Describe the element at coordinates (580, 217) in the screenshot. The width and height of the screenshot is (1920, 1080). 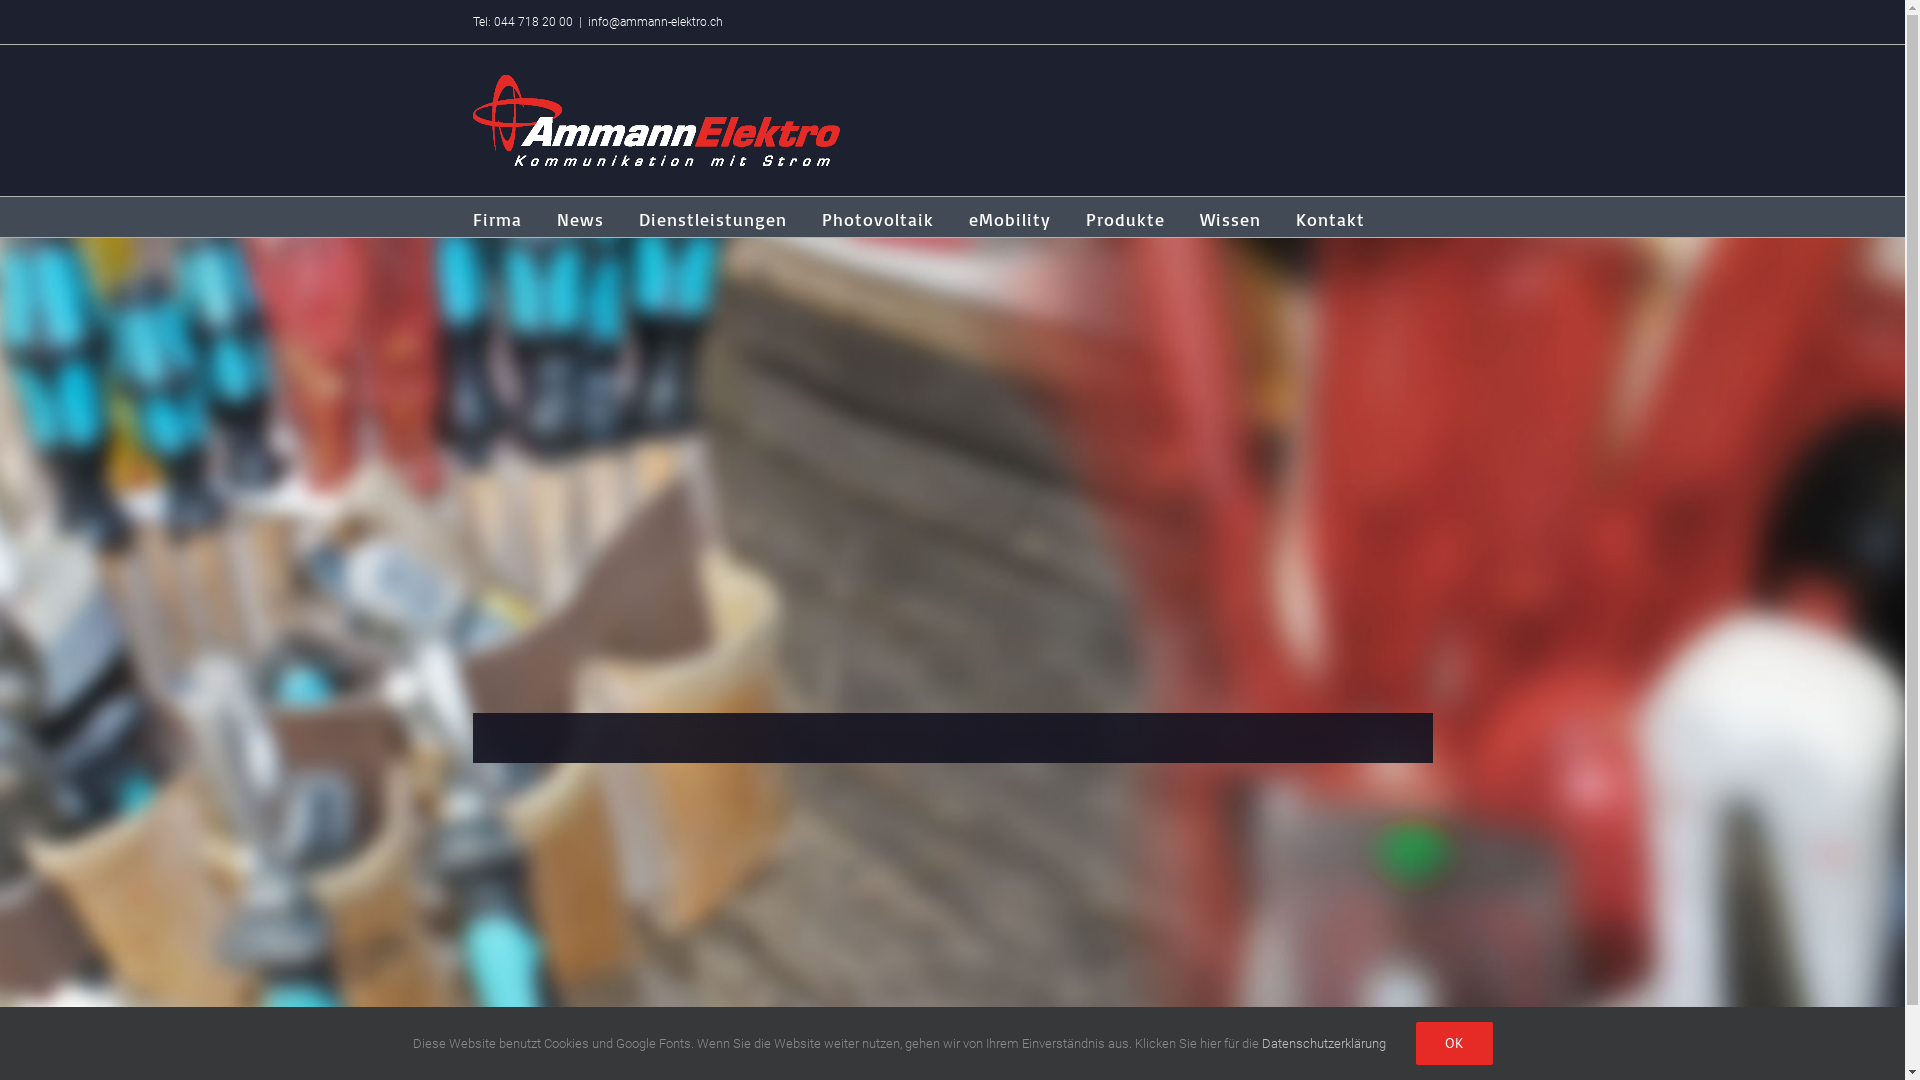
I see `News` at that location.